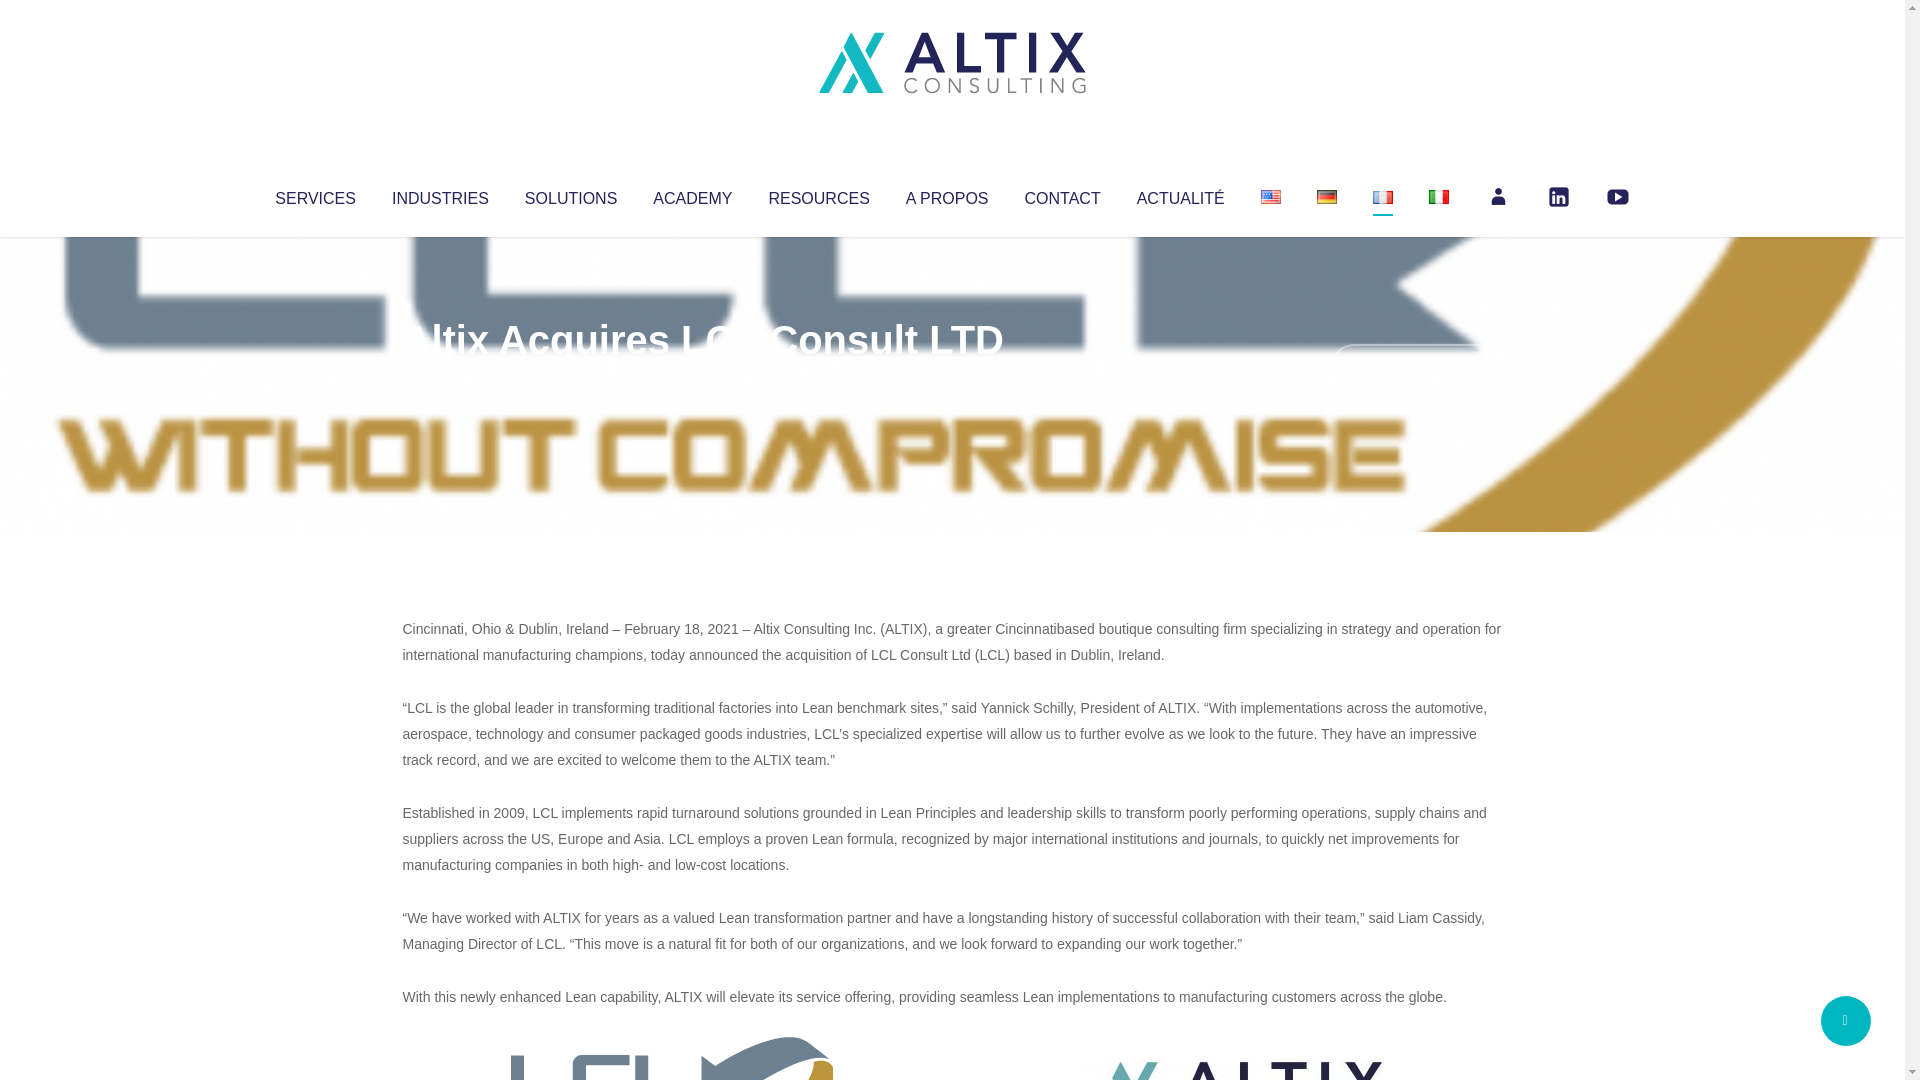  Describe the element at coordinates (314, 194) in the screenshot. I see `SERVICES` at that location.